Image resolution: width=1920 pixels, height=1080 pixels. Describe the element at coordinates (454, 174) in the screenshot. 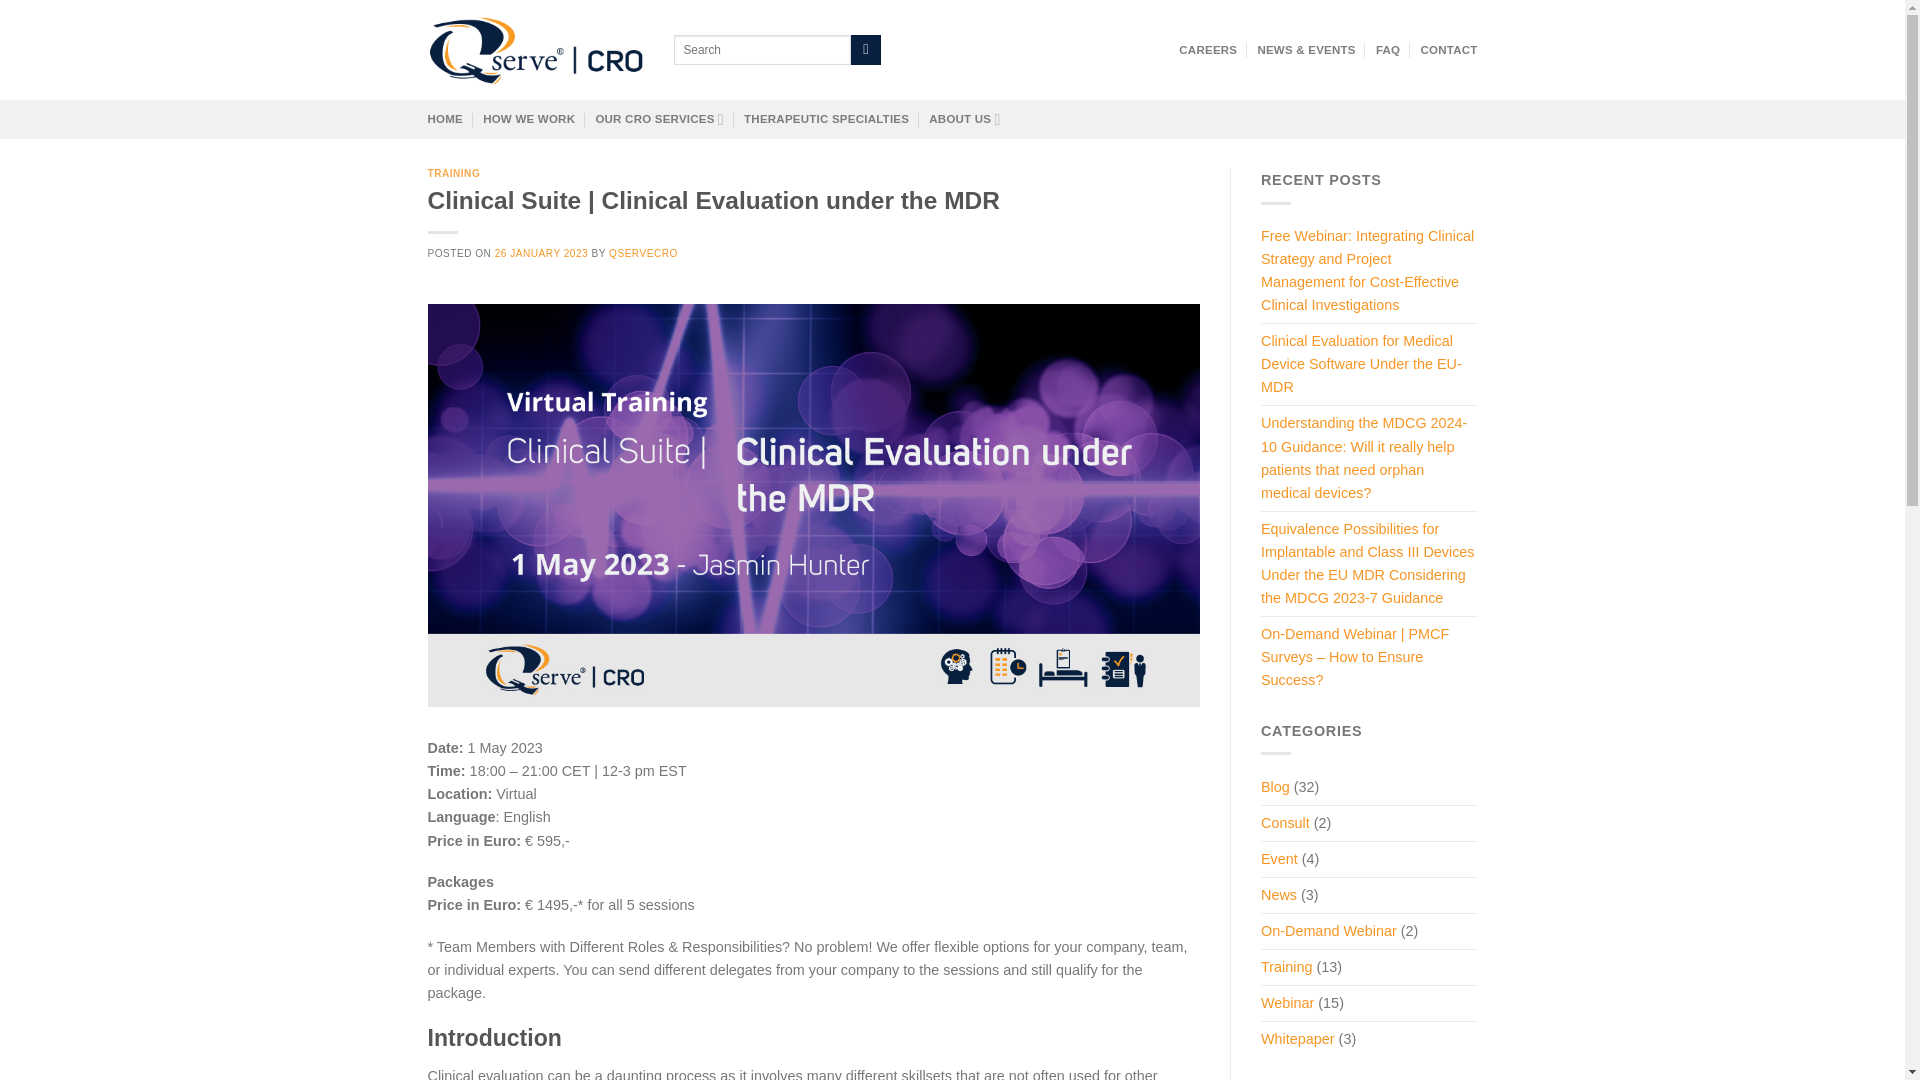

I see `TRAINING` at that location.